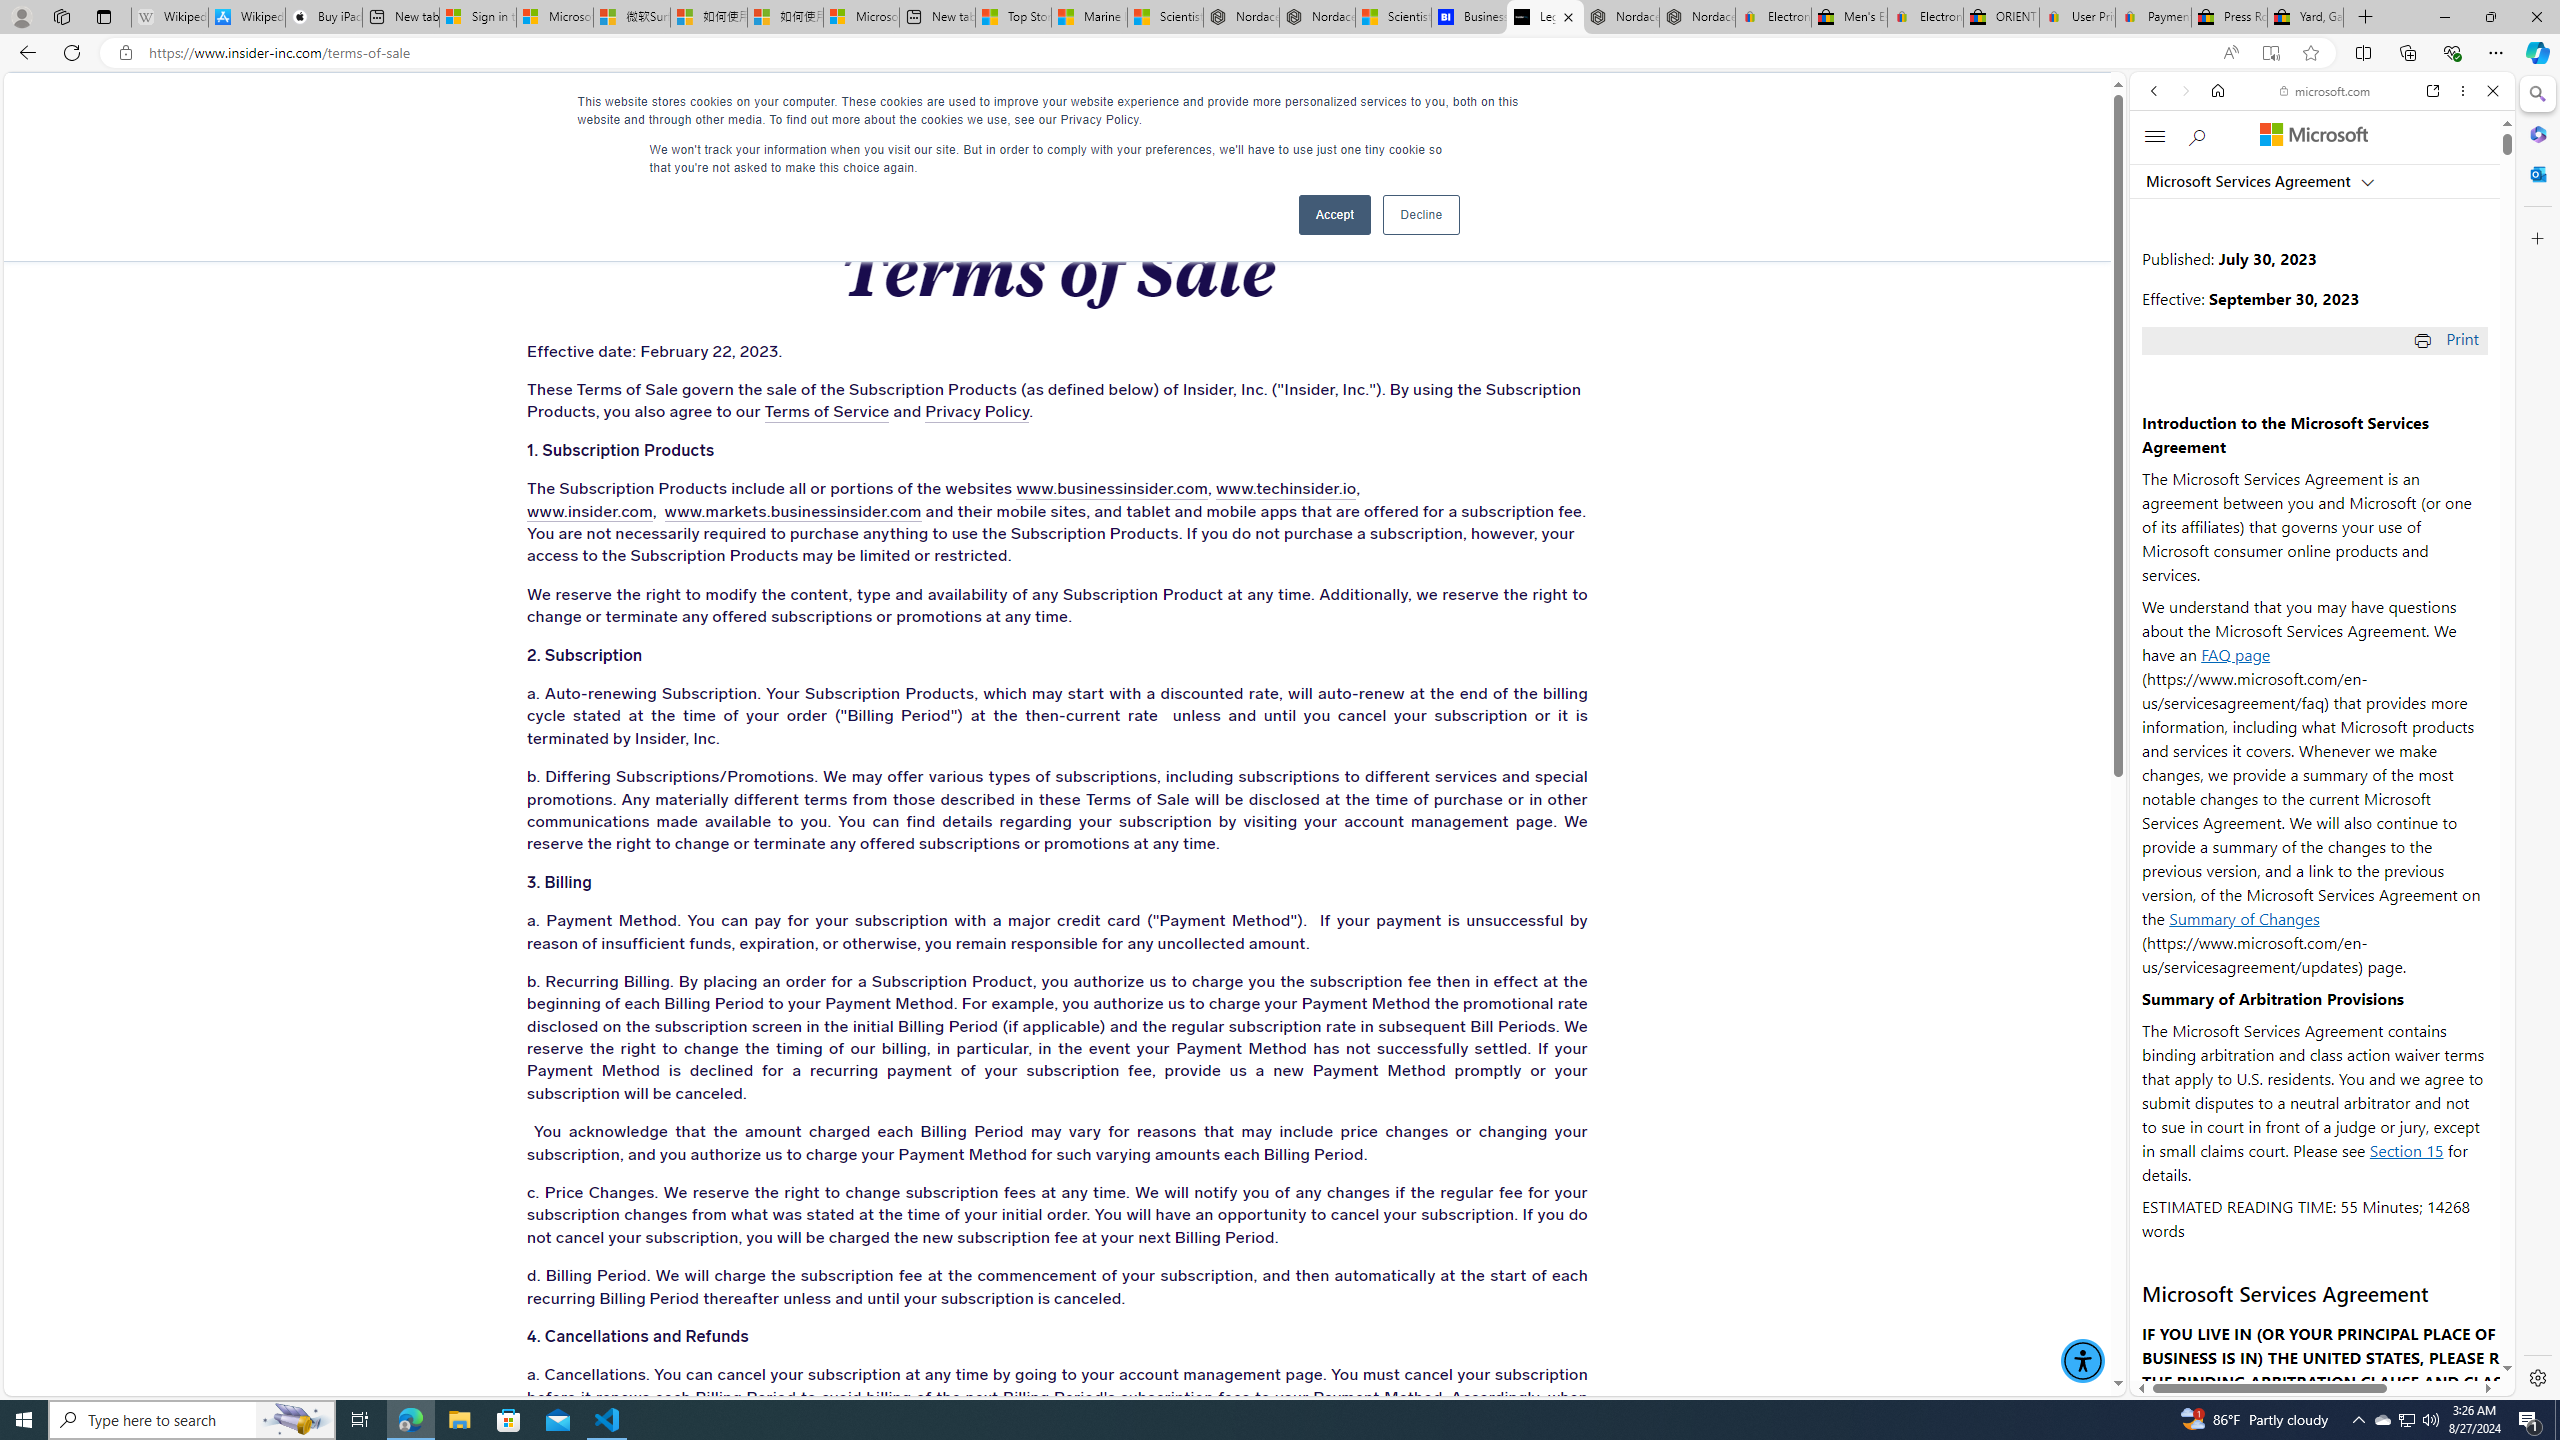  I want to click on www.businessinsider.com, so click(1112, 490).